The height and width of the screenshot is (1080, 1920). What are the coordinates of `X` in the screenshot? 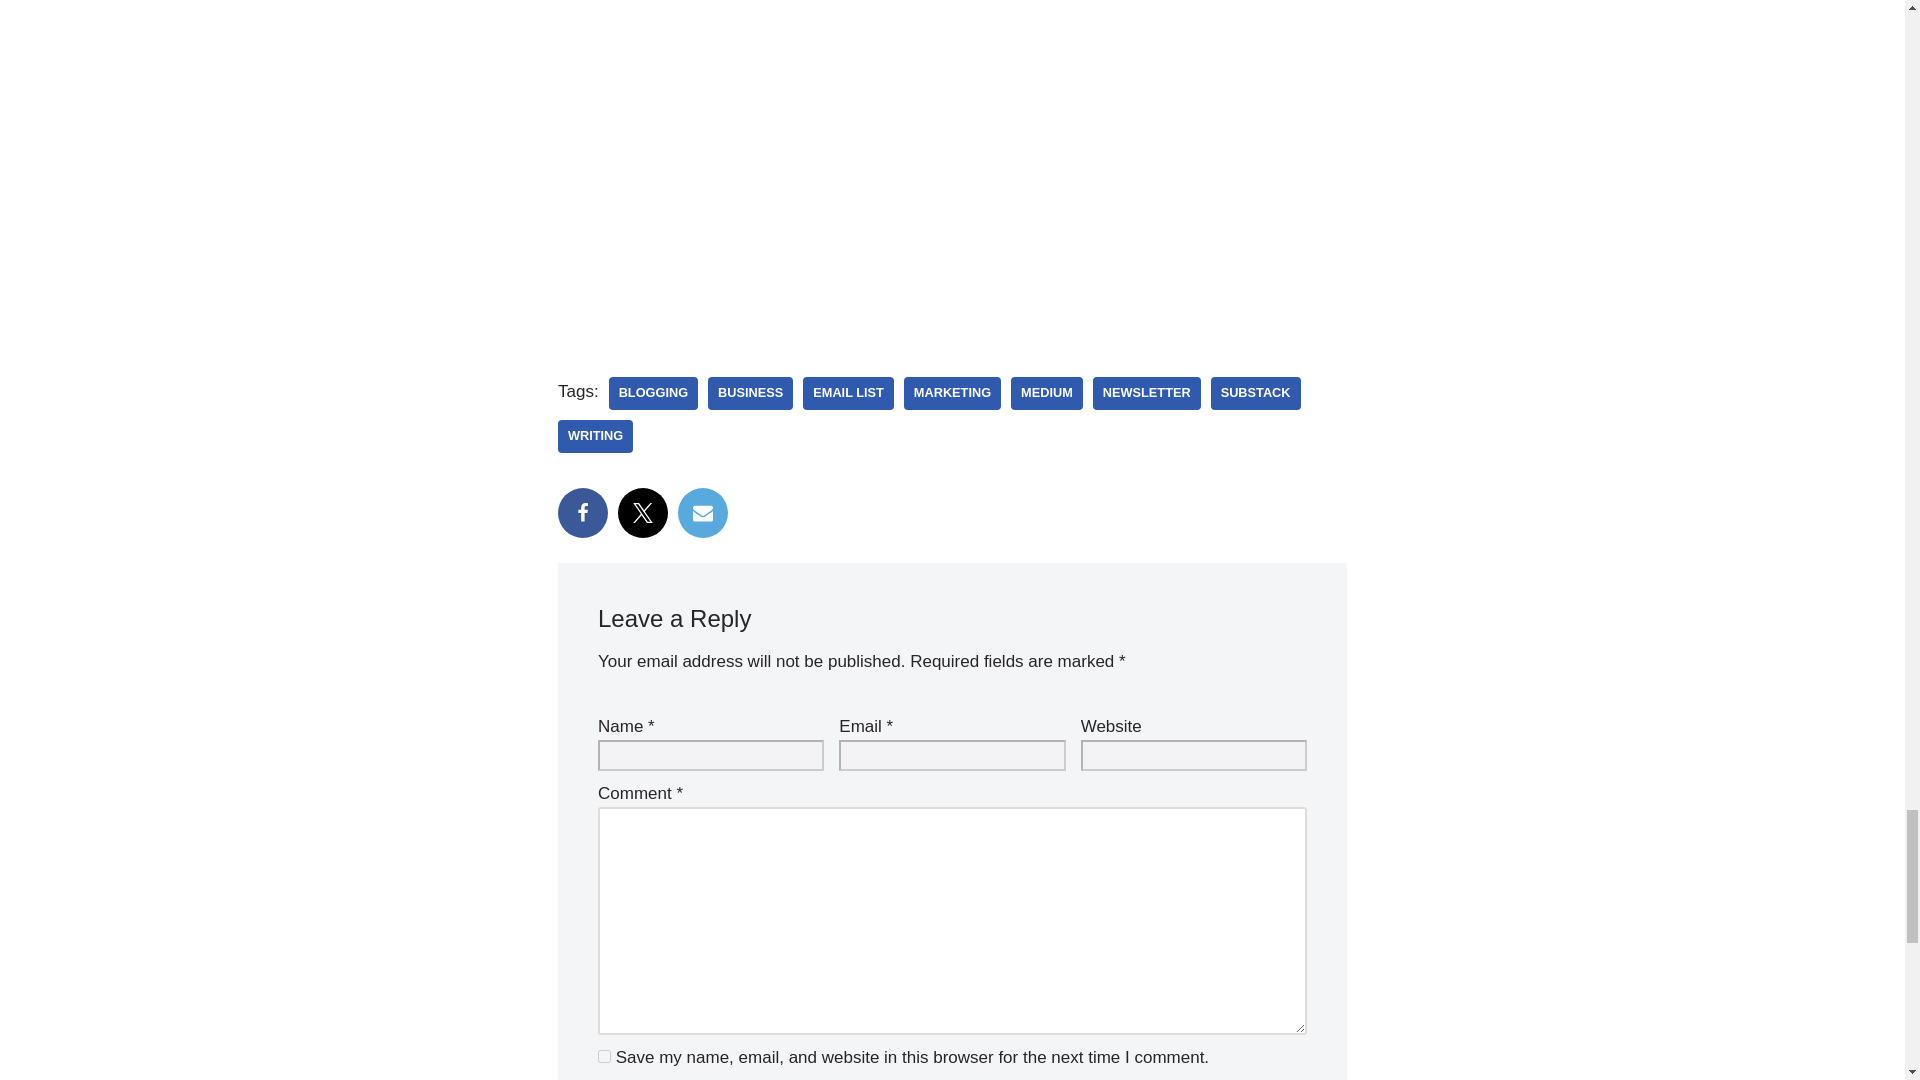 It's located at (643, 512).